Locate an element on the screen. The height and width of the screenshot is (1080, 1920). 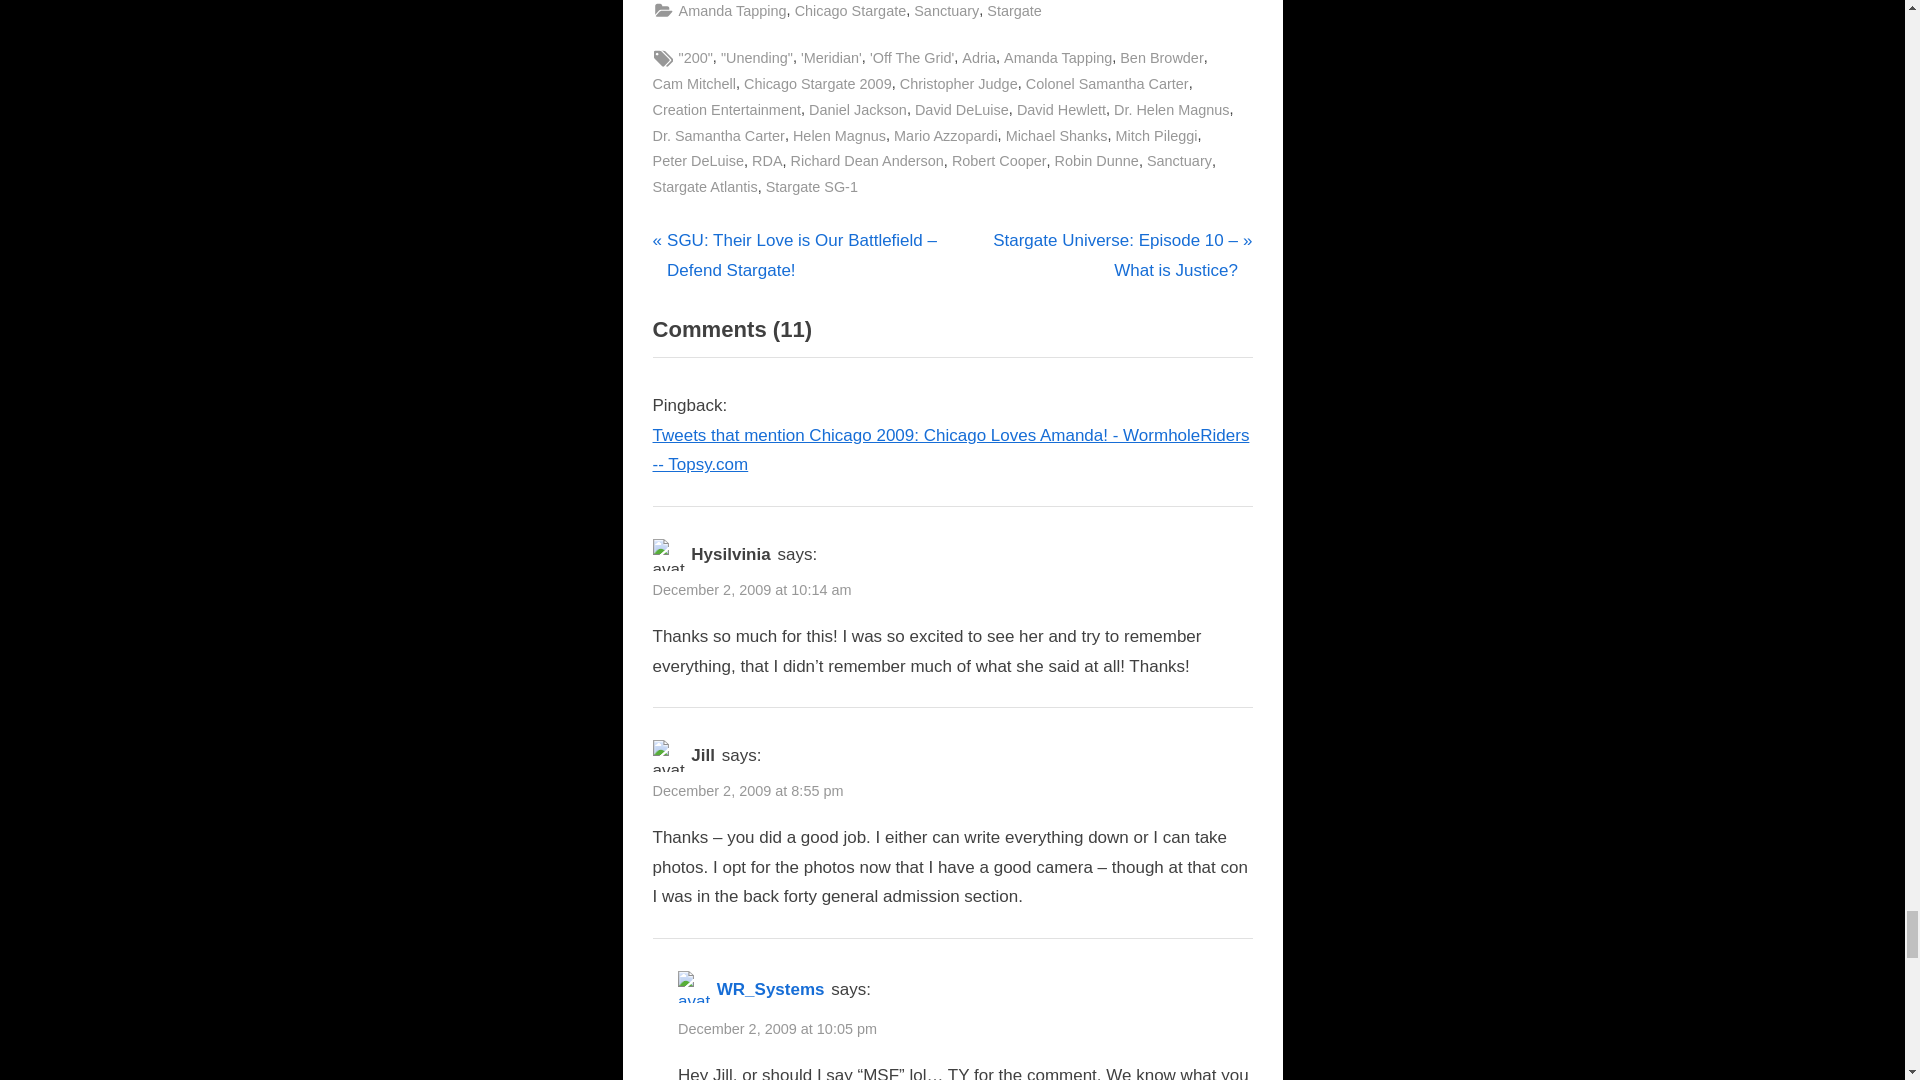
Sanctuary is located at coordinates (946, 12).